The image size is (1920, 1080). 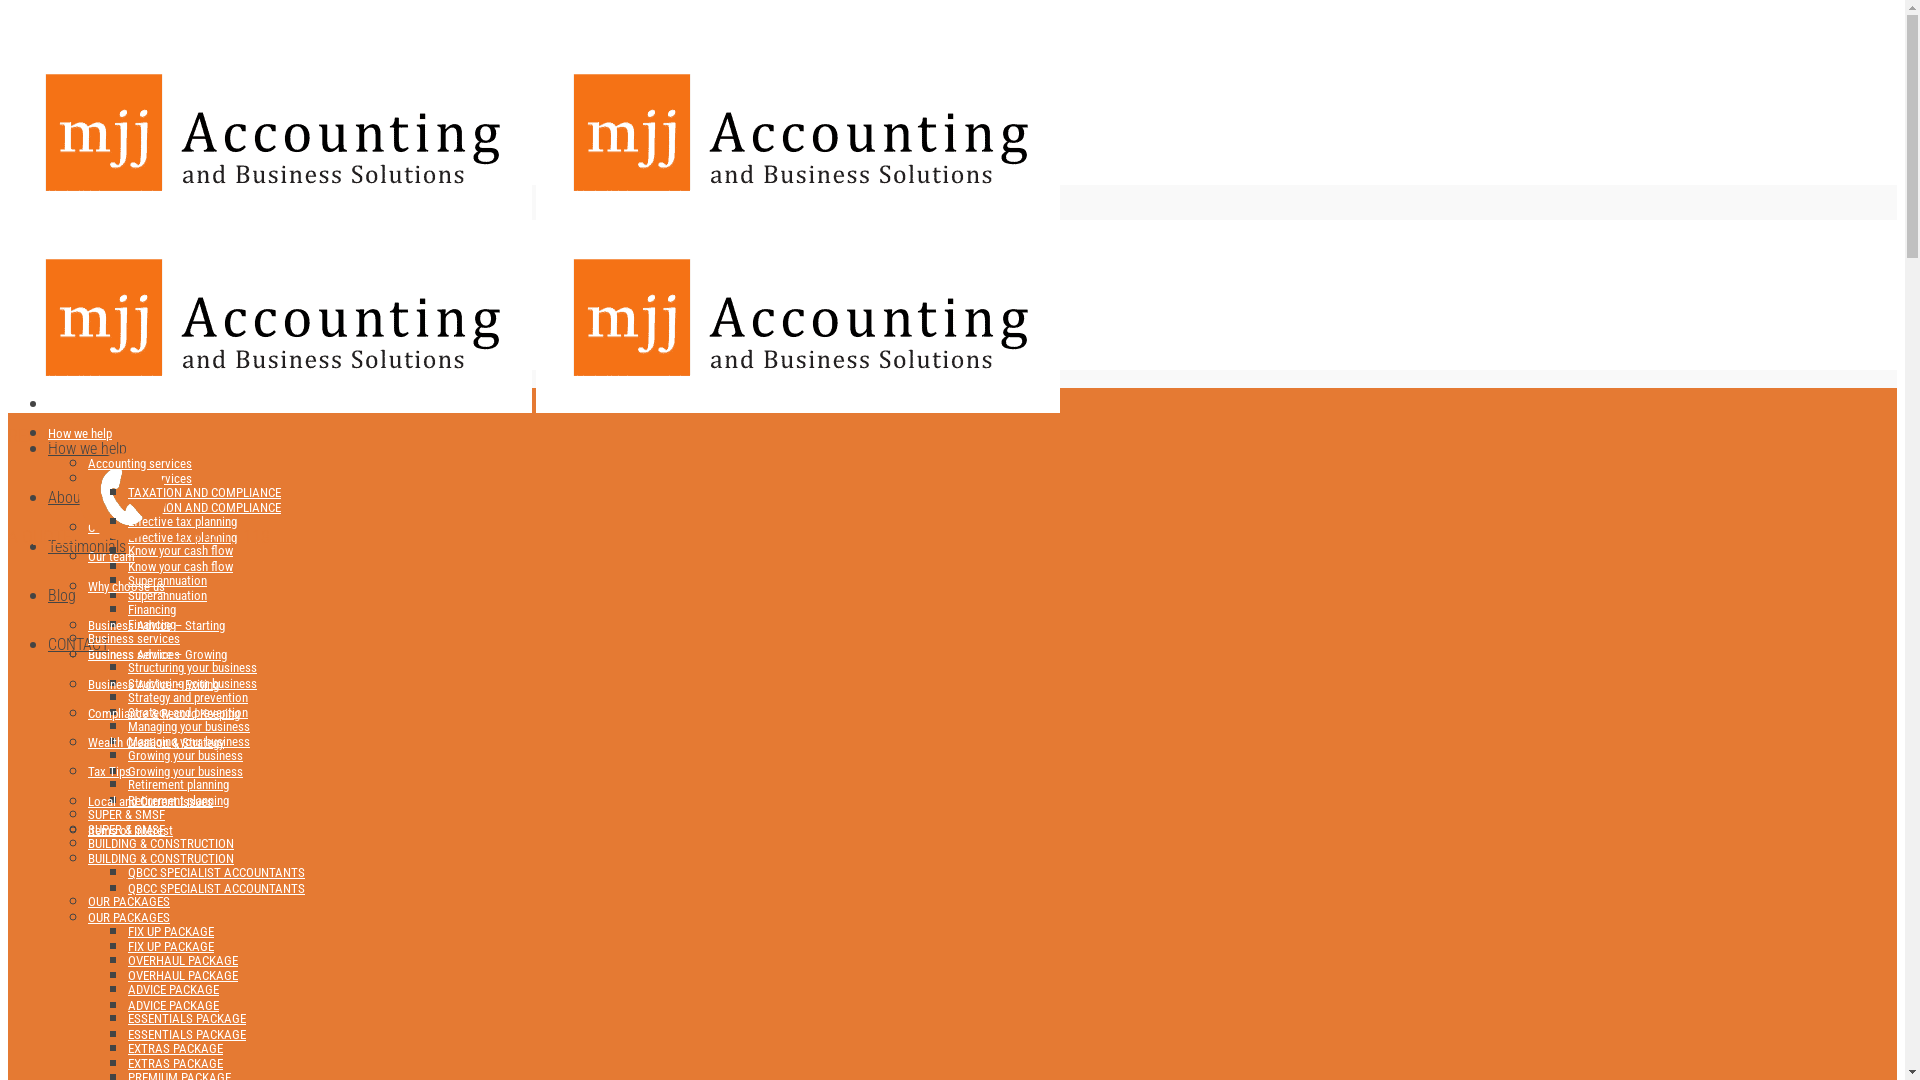 I want to click on Our team, so click(x=112, y=556).